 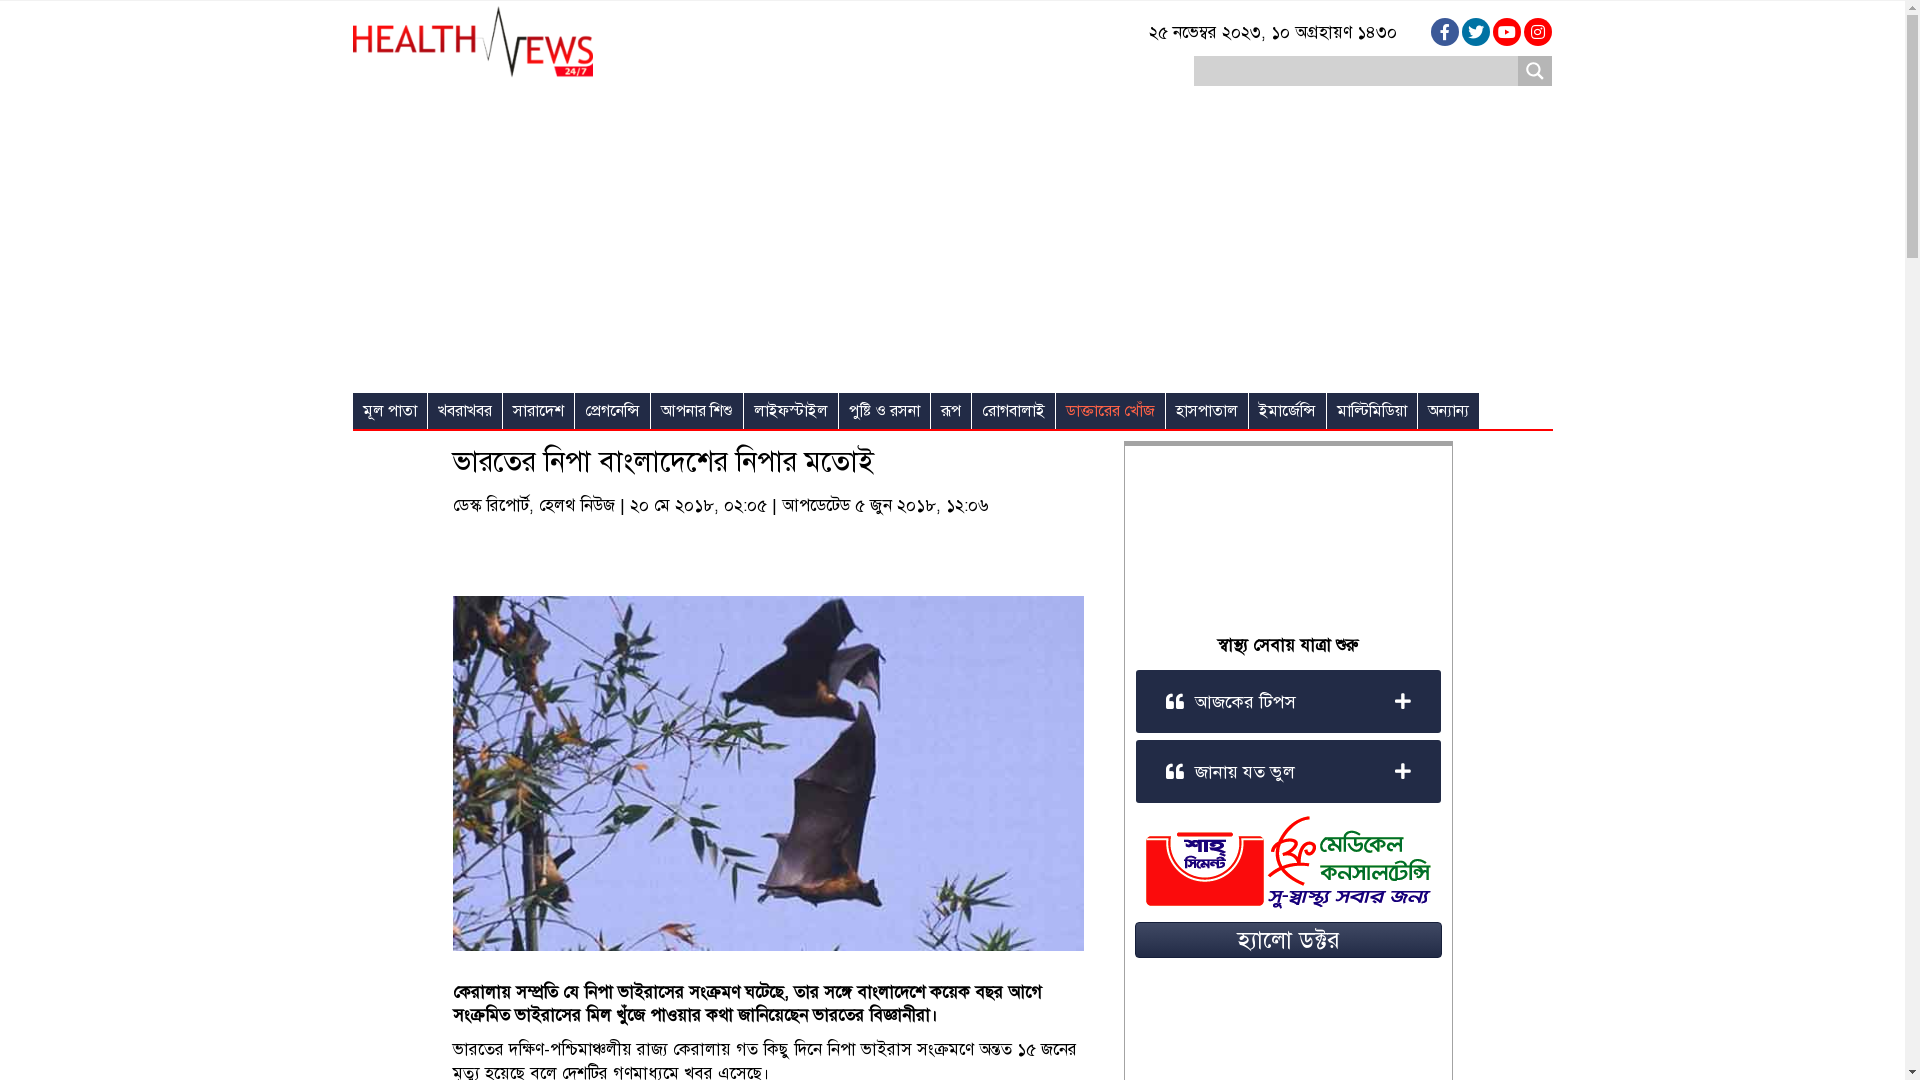 I want to click on logo10, so click(x=472, y=42).